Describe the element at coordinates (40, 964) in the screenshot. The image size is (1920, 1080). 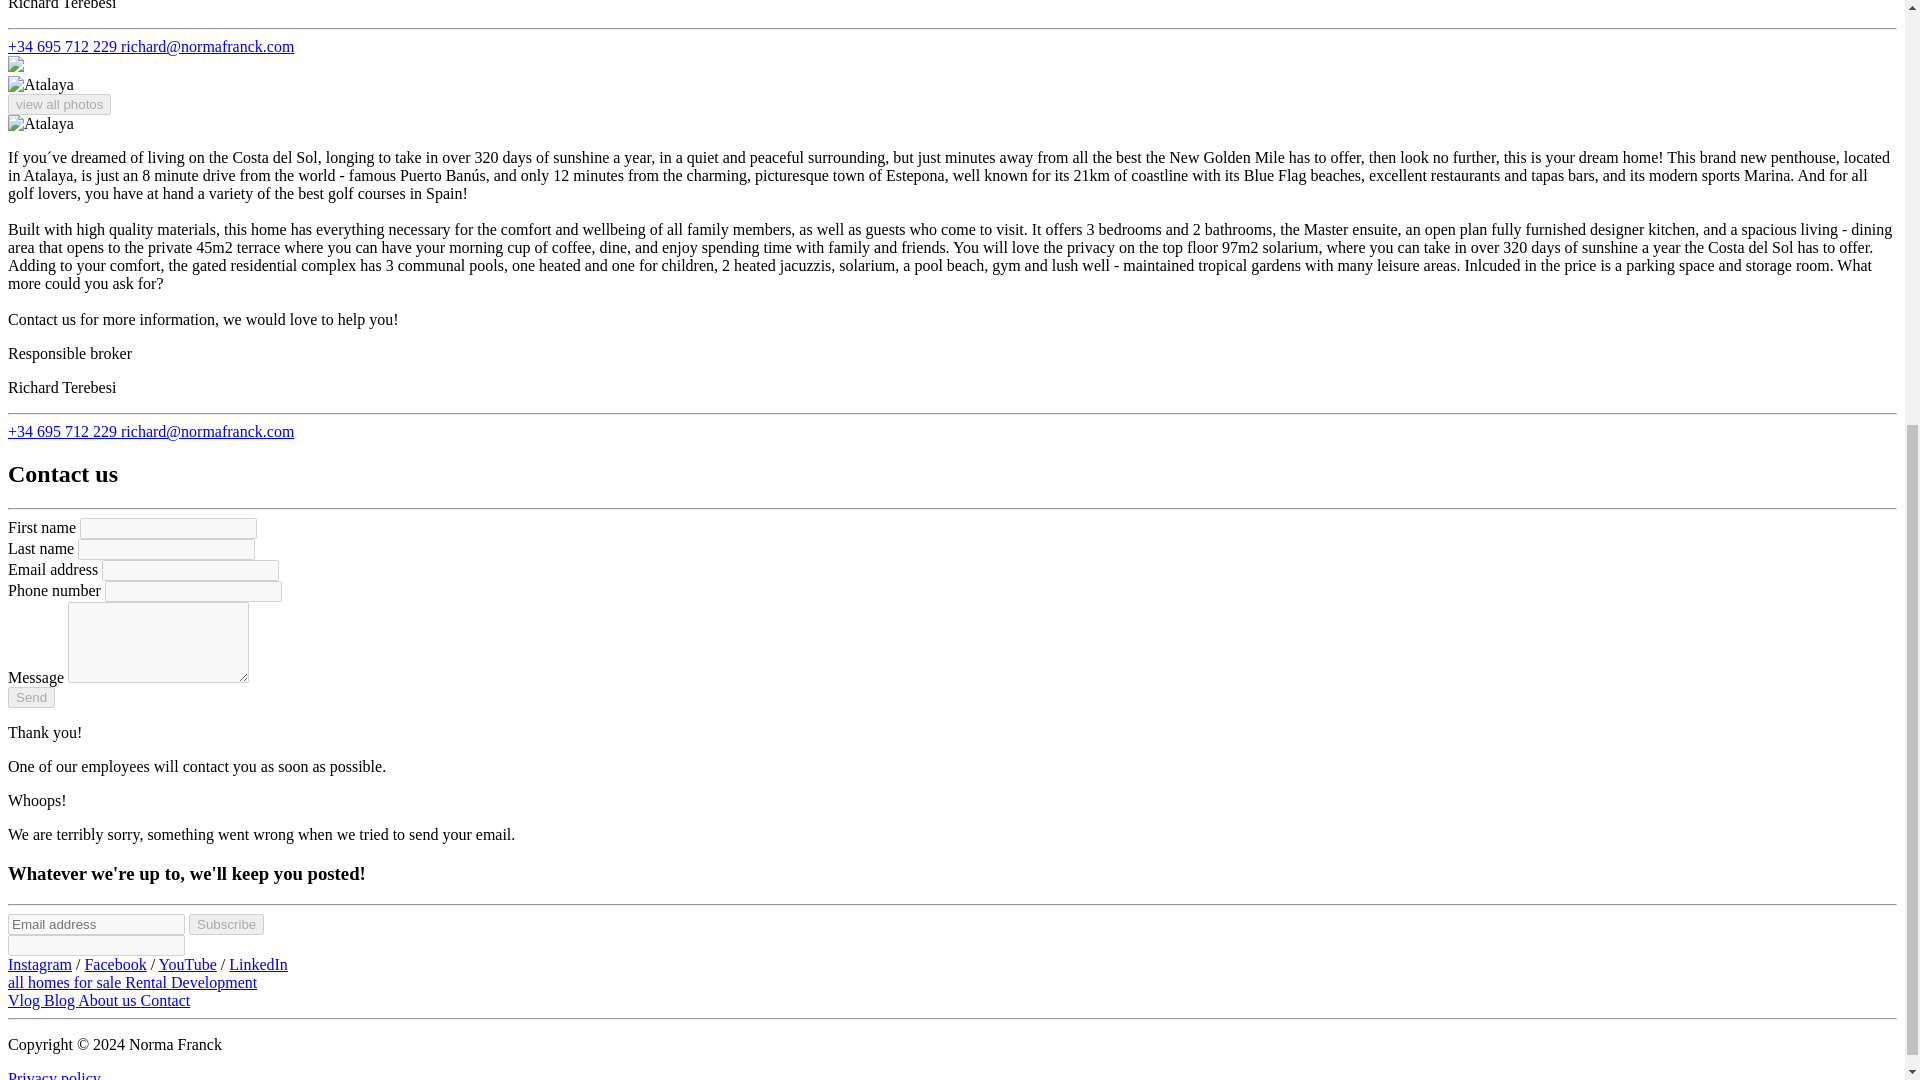
I see `Instagram` at that location.